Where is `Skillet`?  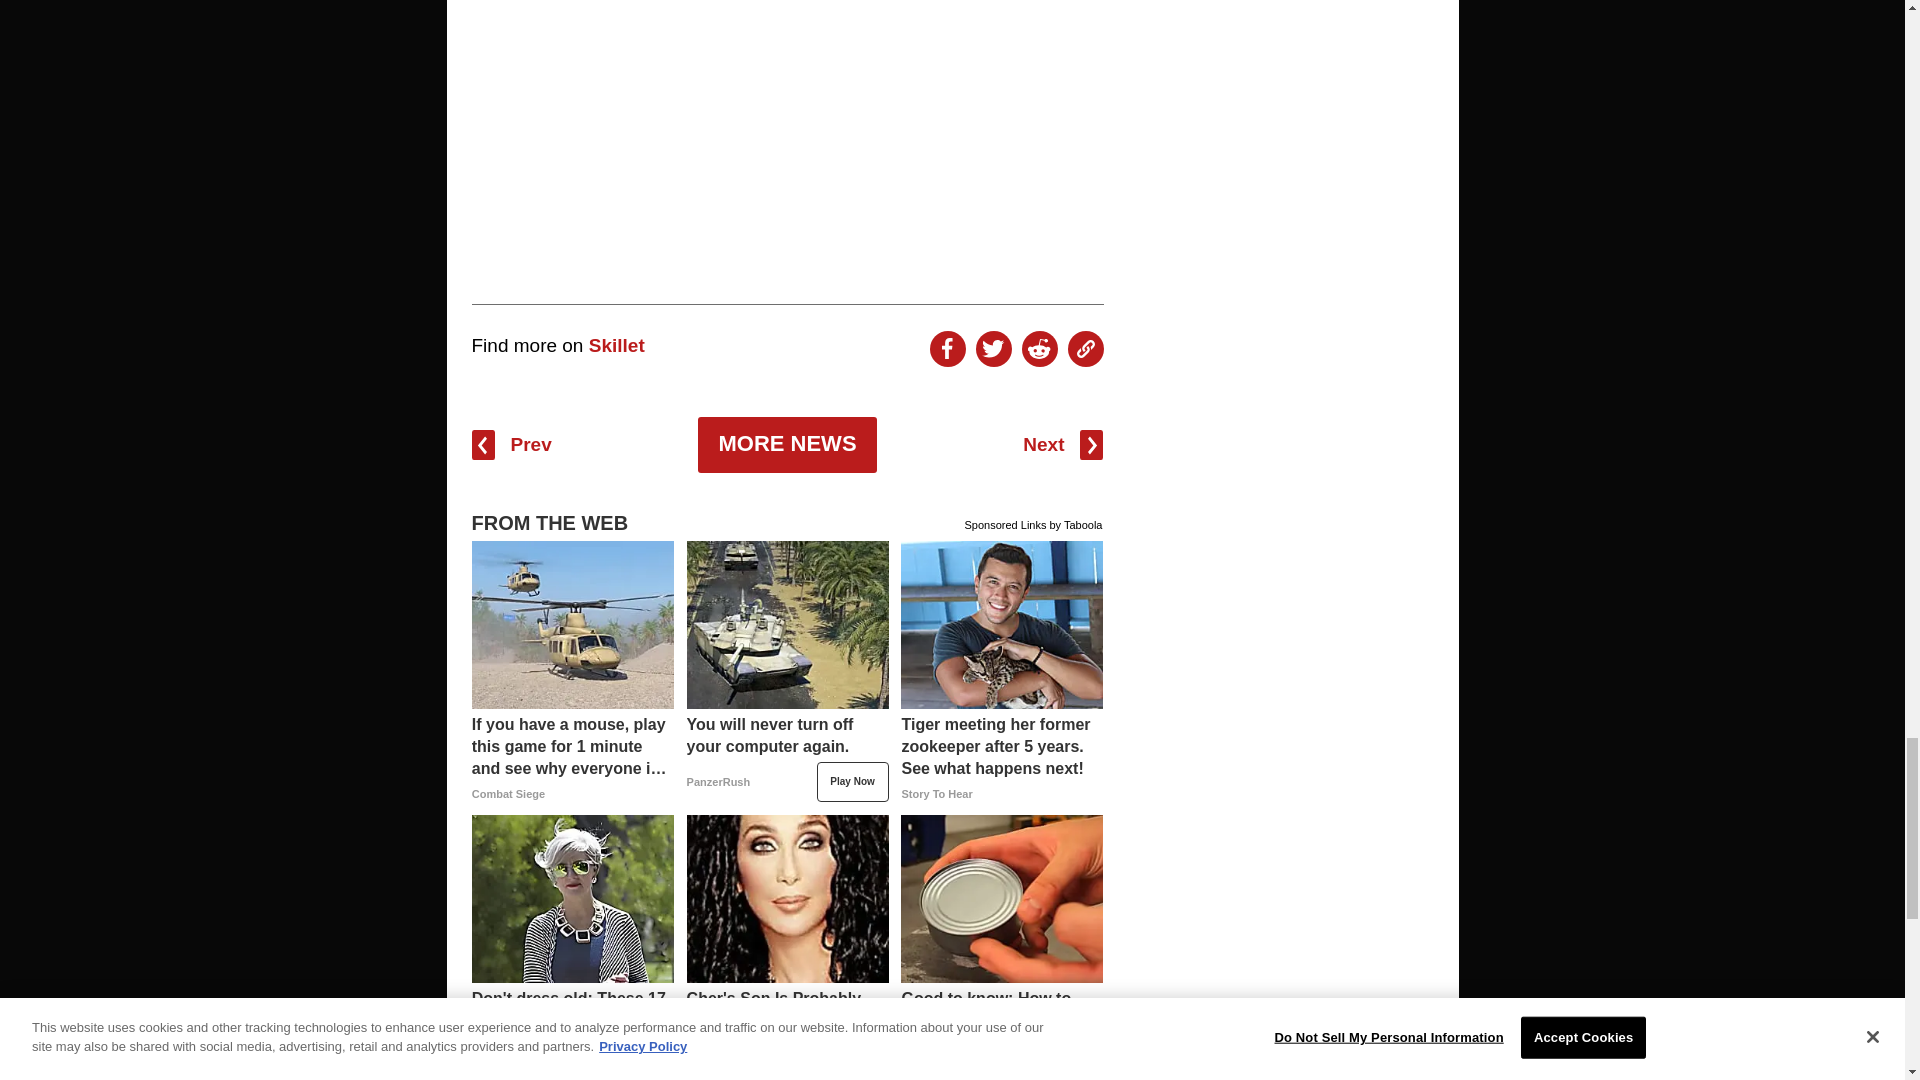
Skillet is located at coordinates (617, 345).